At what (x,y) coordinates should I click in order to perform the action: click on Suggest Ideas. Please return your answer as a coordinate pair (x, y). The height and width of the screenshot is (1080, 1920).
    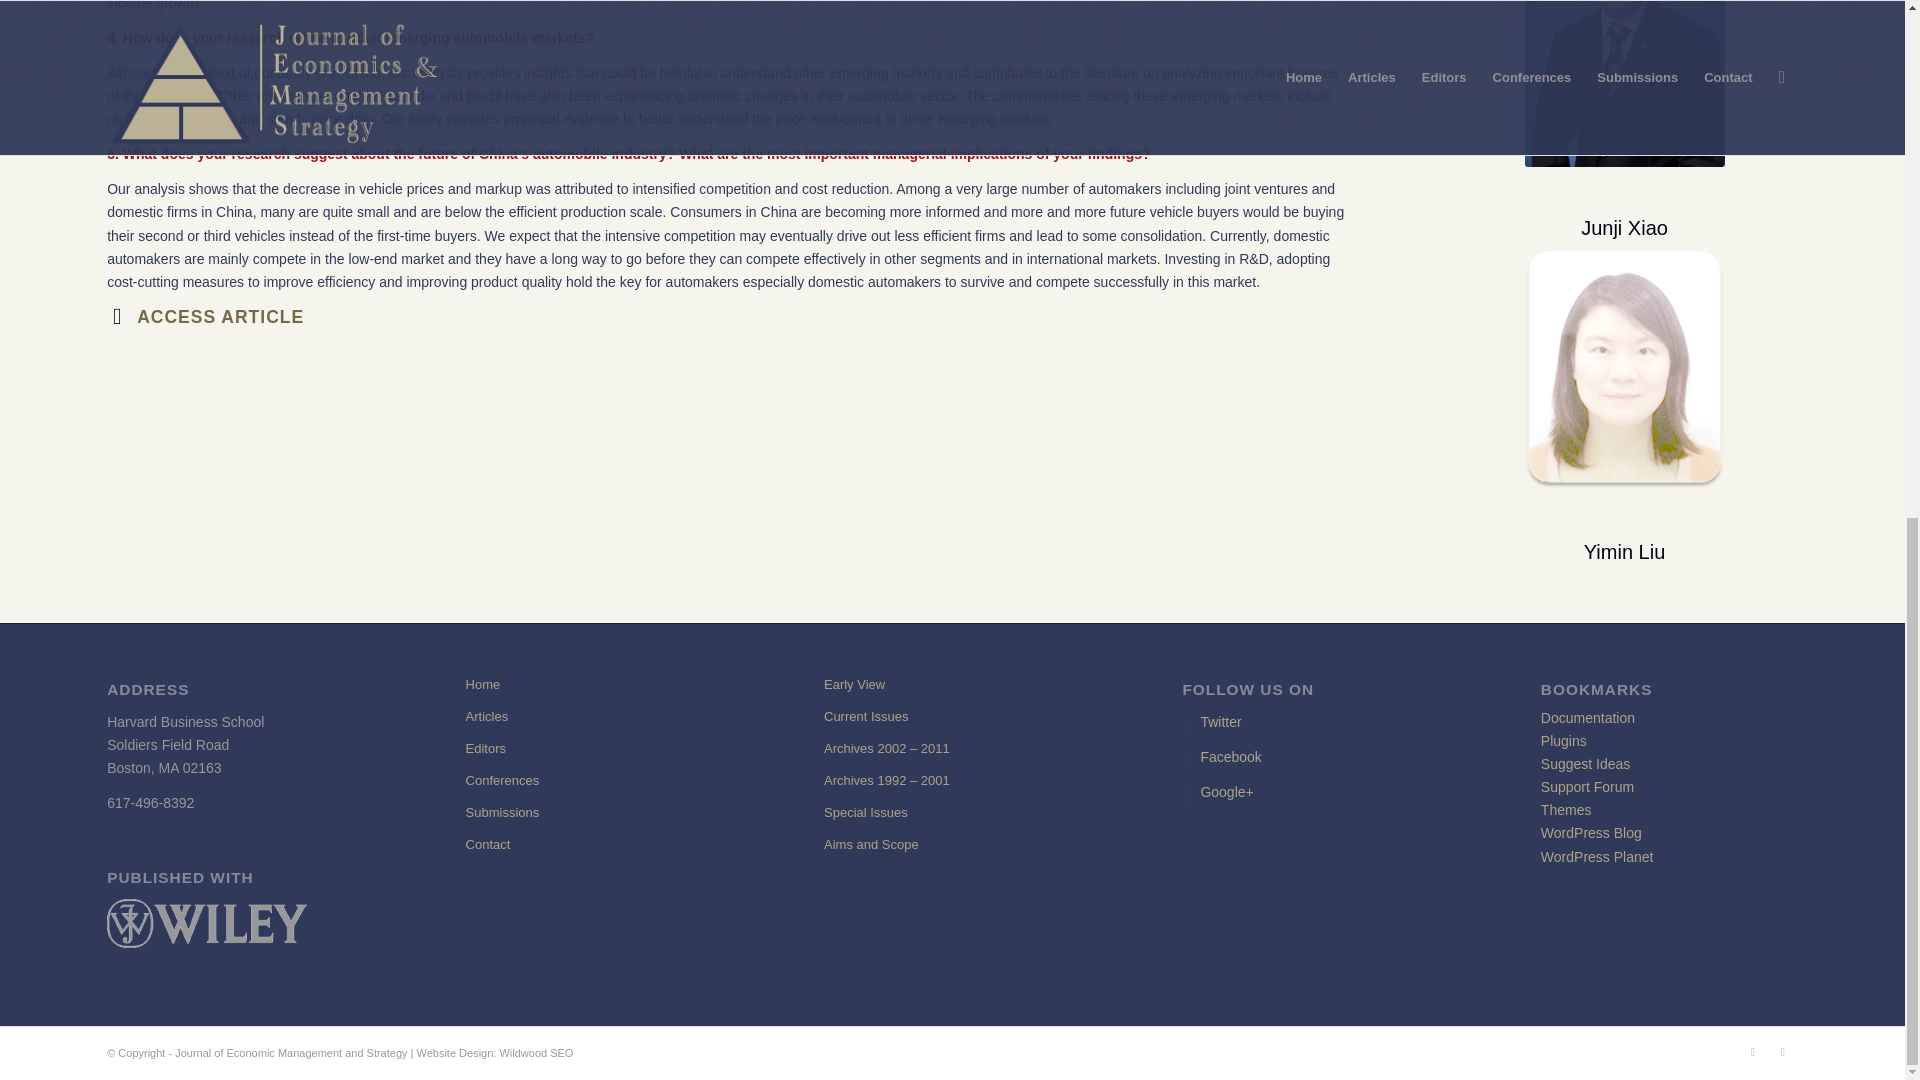
    Looking at the image, I should click on (1586, 764).